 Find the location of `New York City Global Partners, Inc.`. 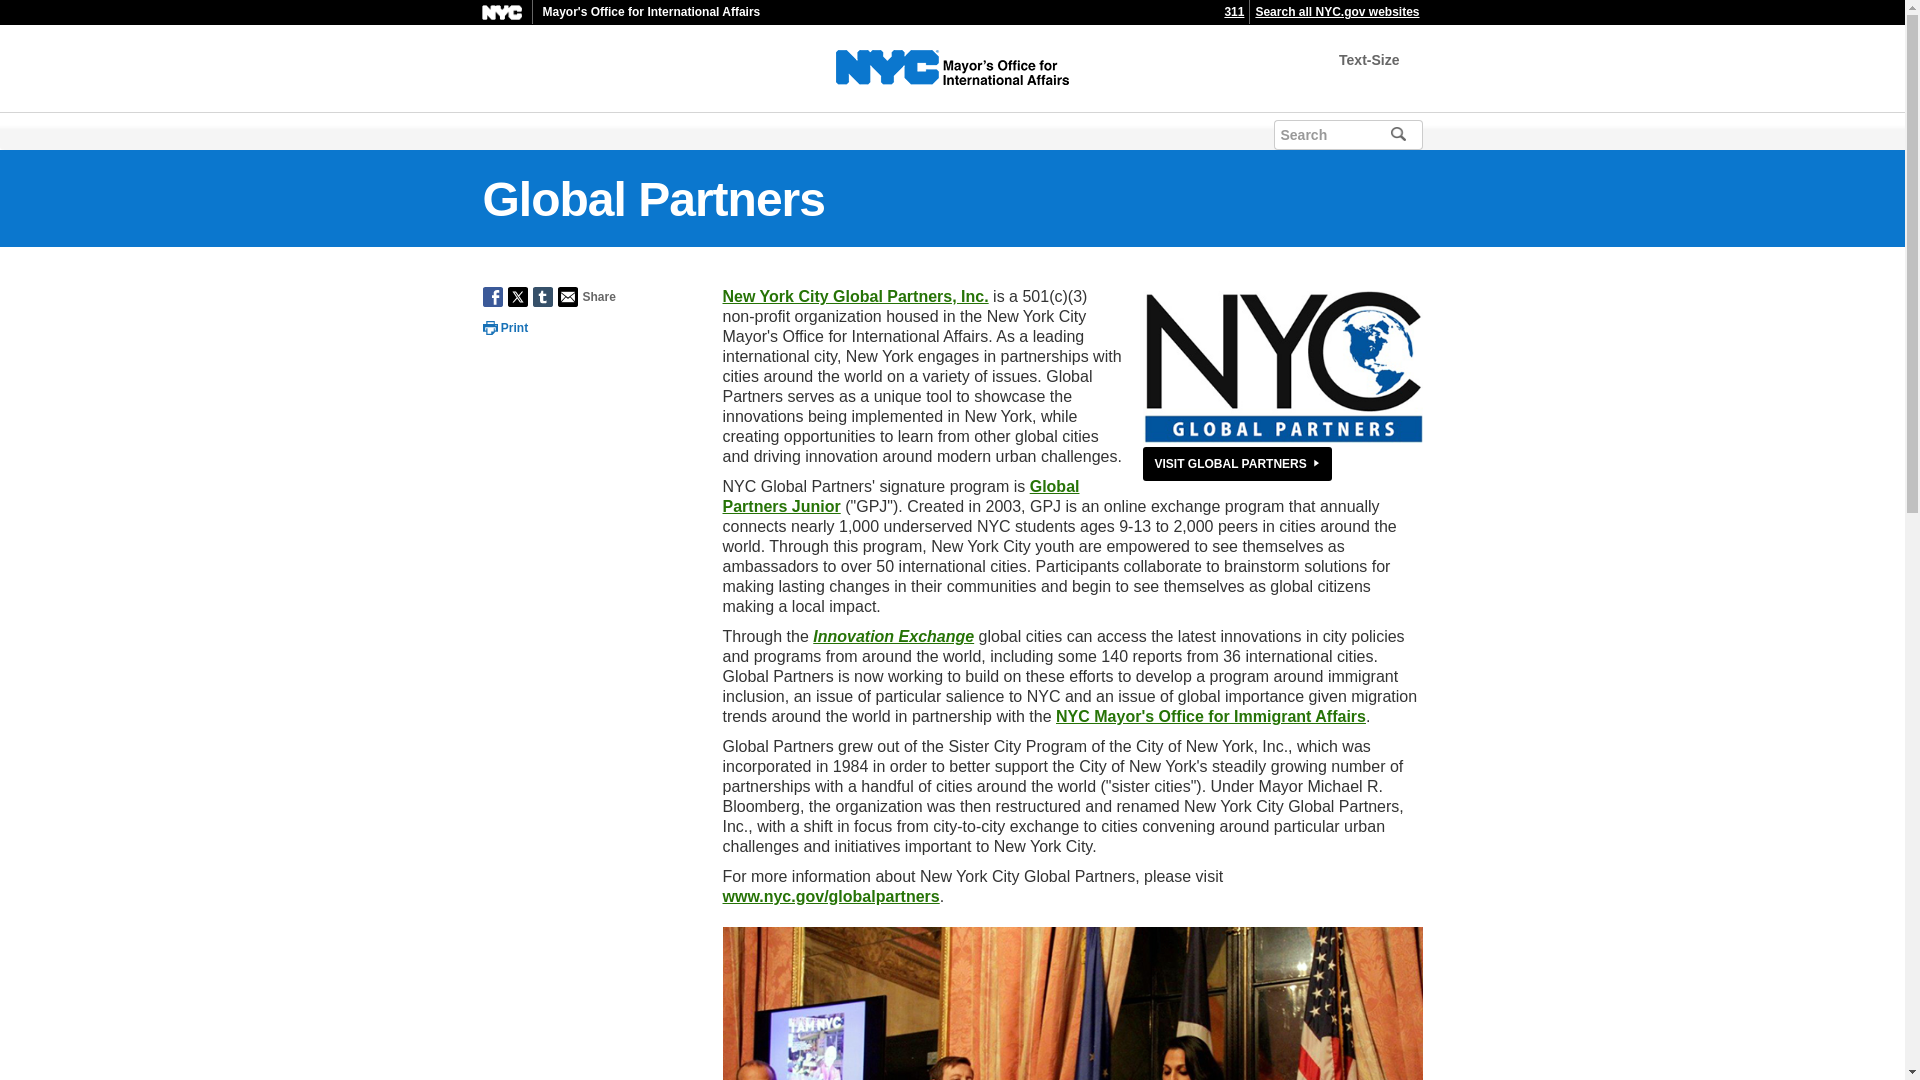

New York City Global Partners, Inc. is located at coordinates (854, 296).